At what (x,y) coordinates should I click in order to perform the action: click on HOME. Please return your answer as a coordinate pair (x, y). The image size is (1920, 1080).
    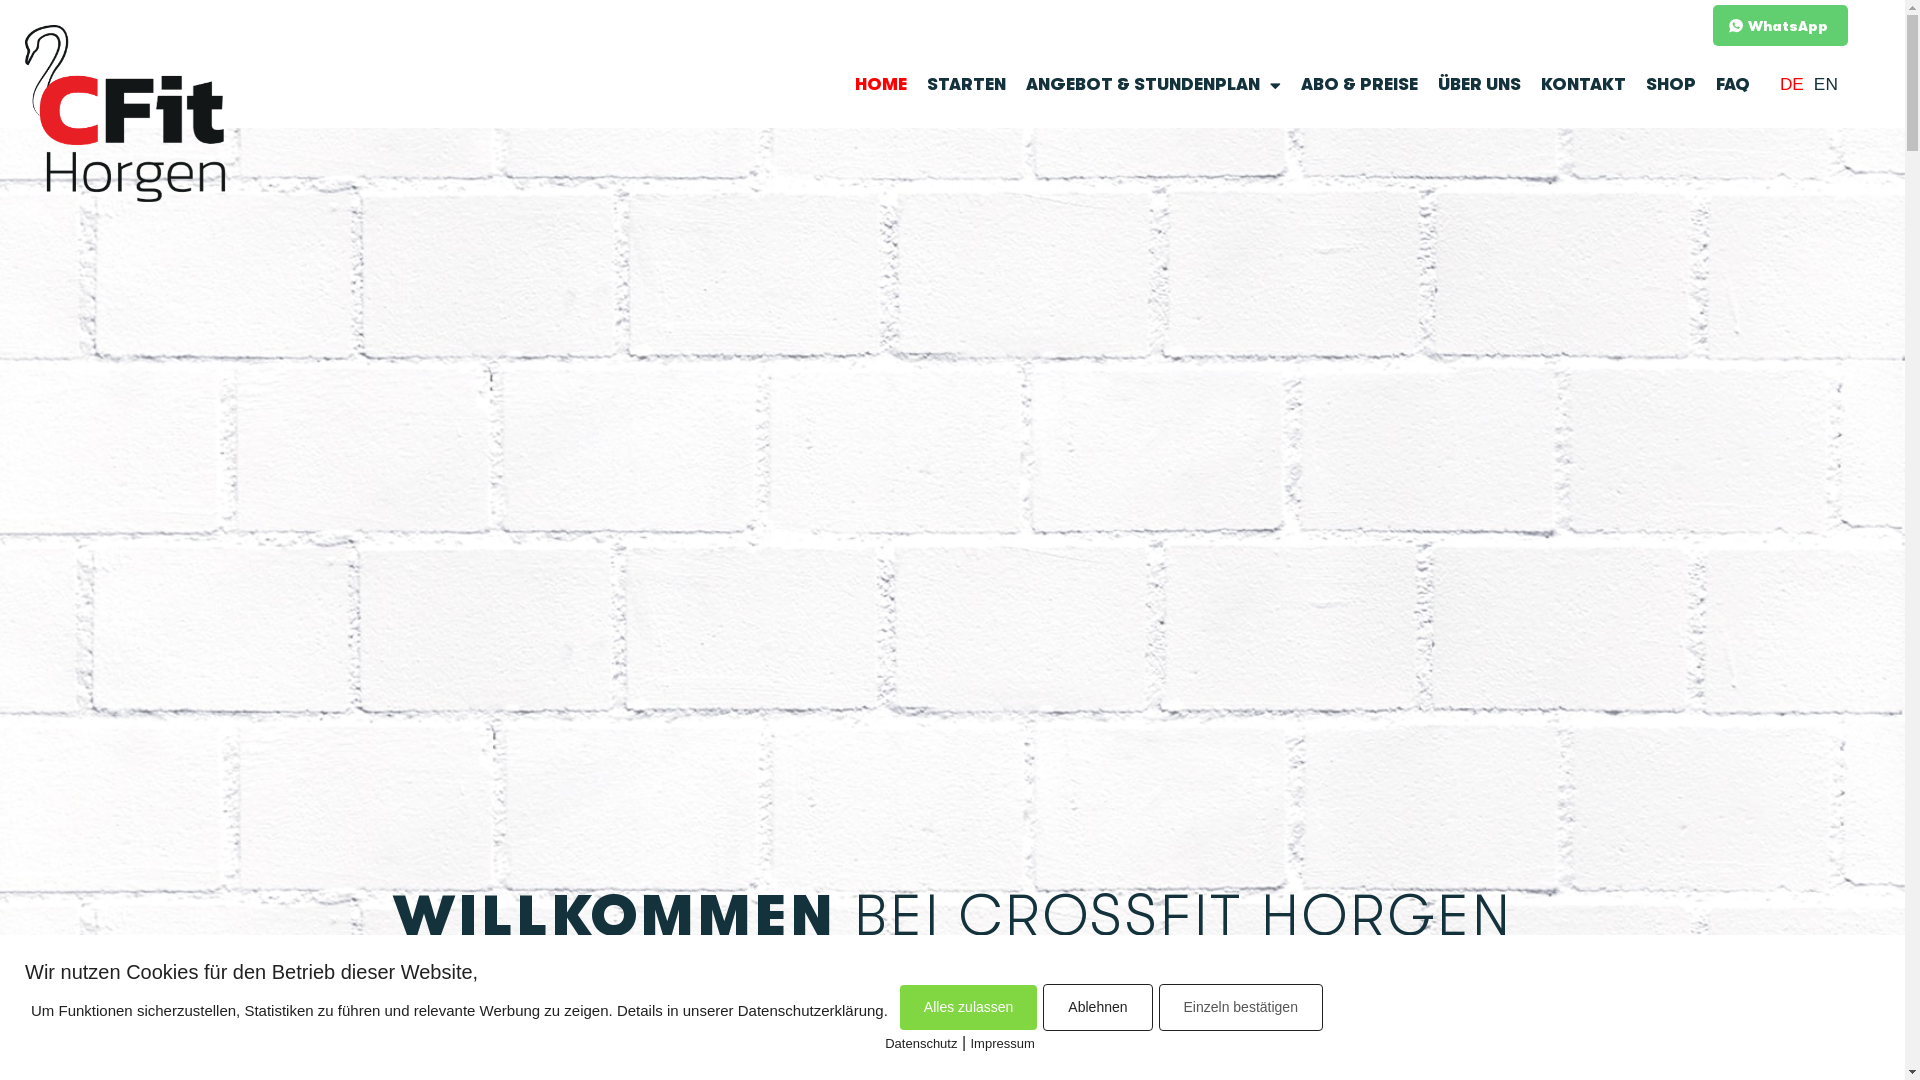
    Looking at the image, I should click on (881, 85).